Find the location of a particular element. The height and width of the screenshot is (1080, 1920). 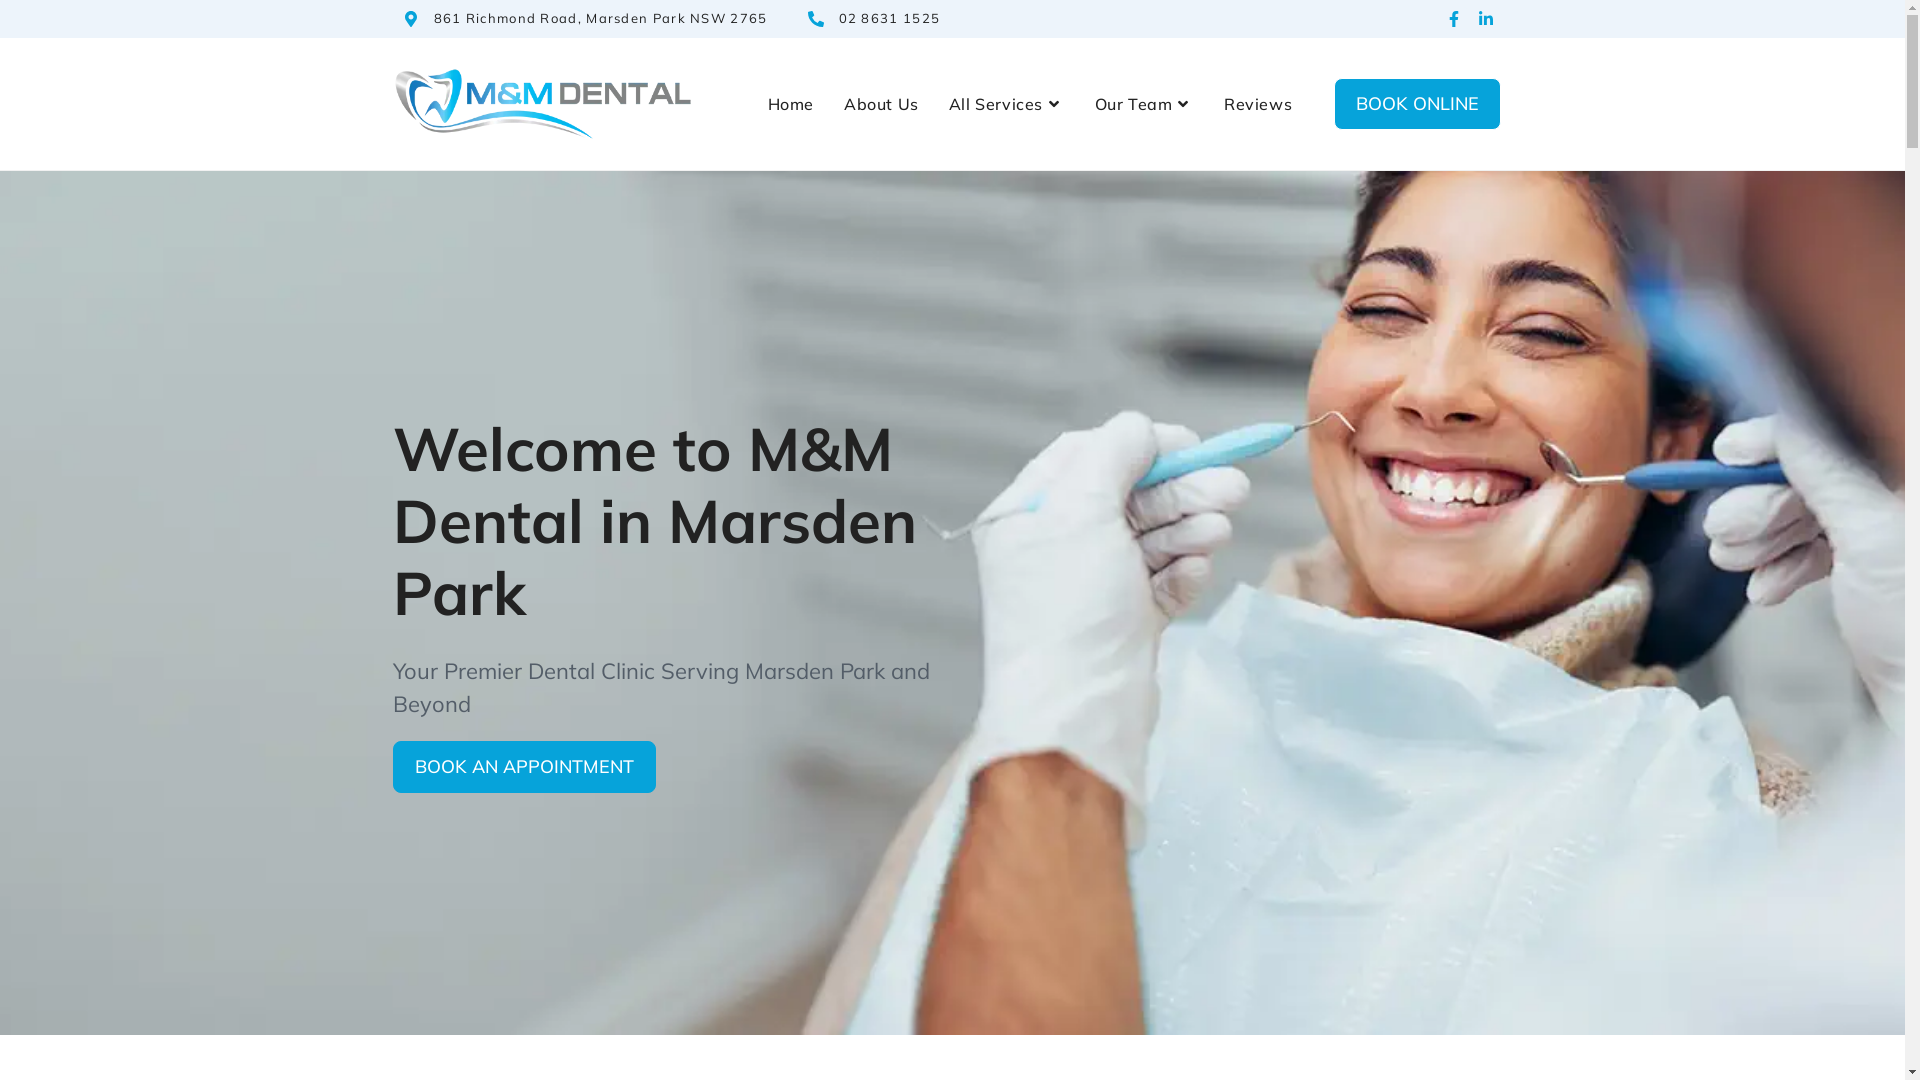

BOOK AN APPOINTMENT is located at coordinates (524, 767).